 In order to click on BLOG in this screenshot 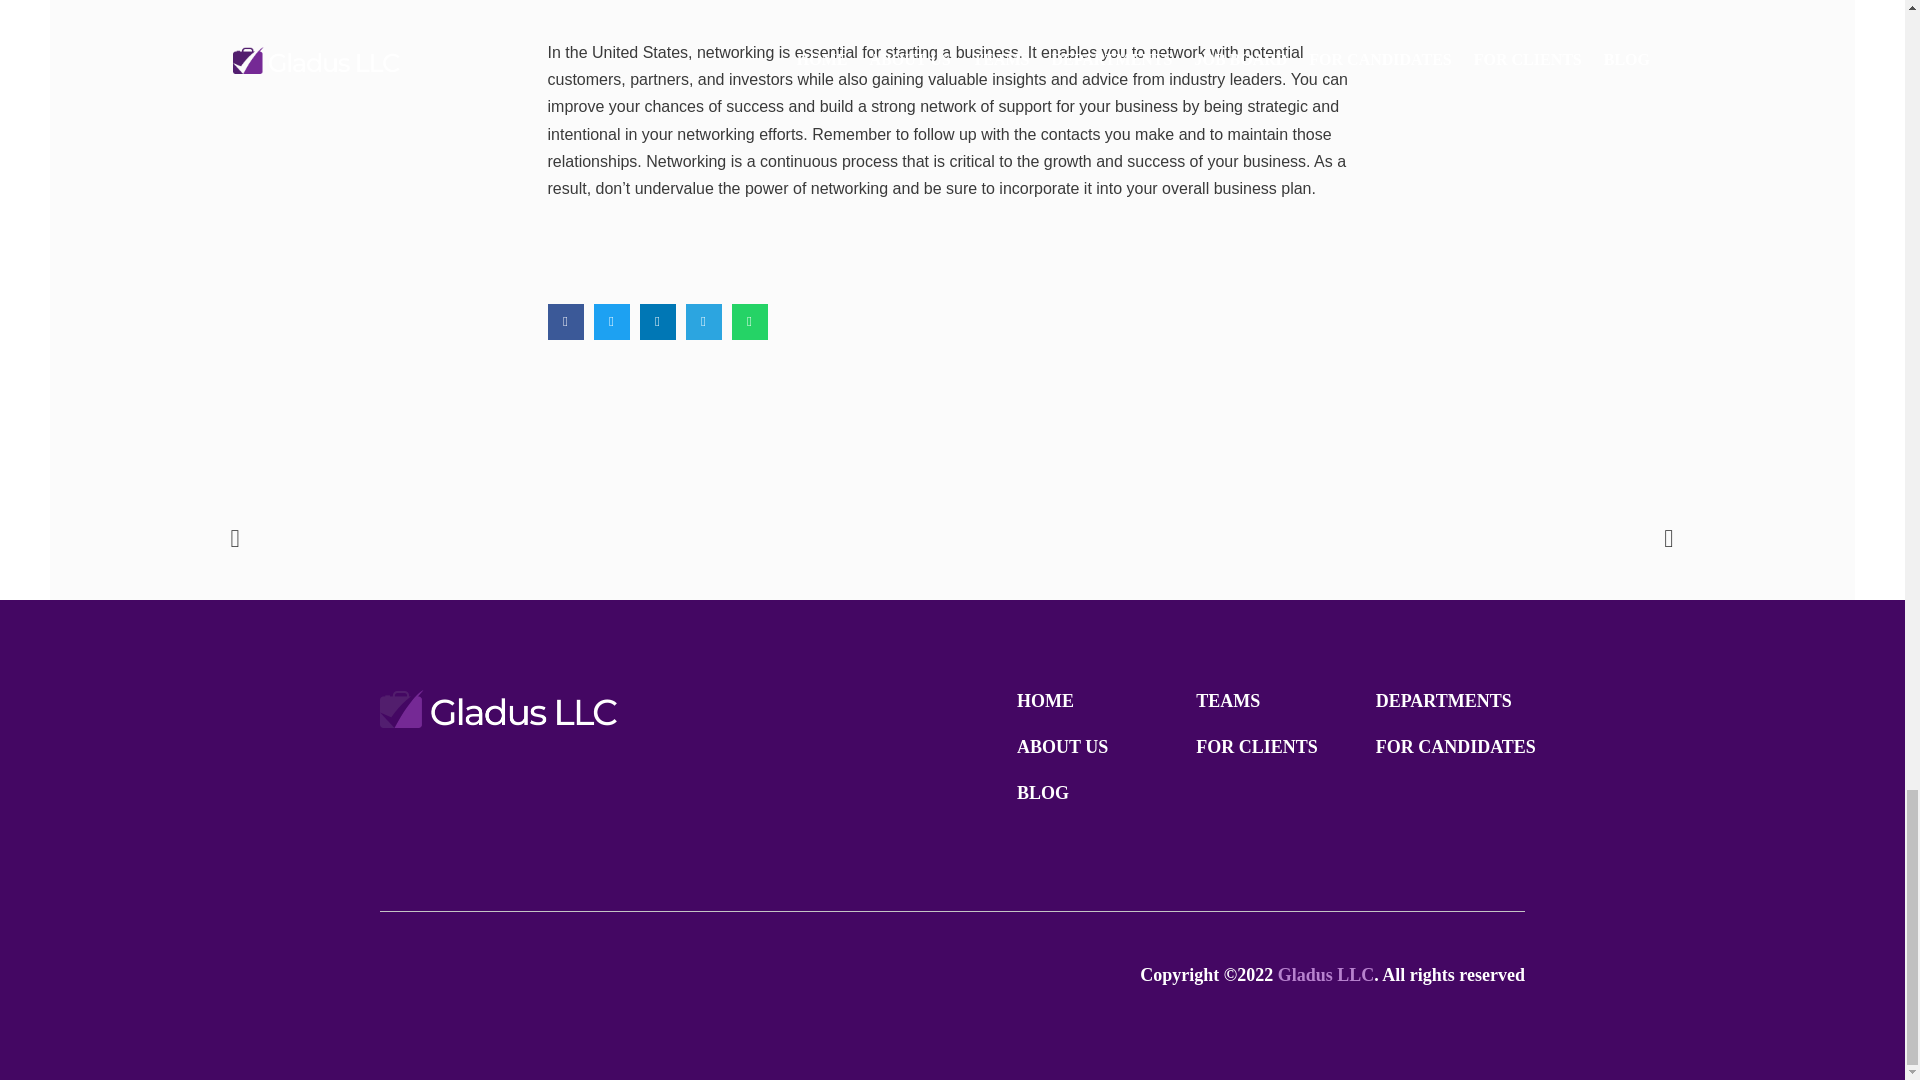, I will do `click(1043, 793)`.